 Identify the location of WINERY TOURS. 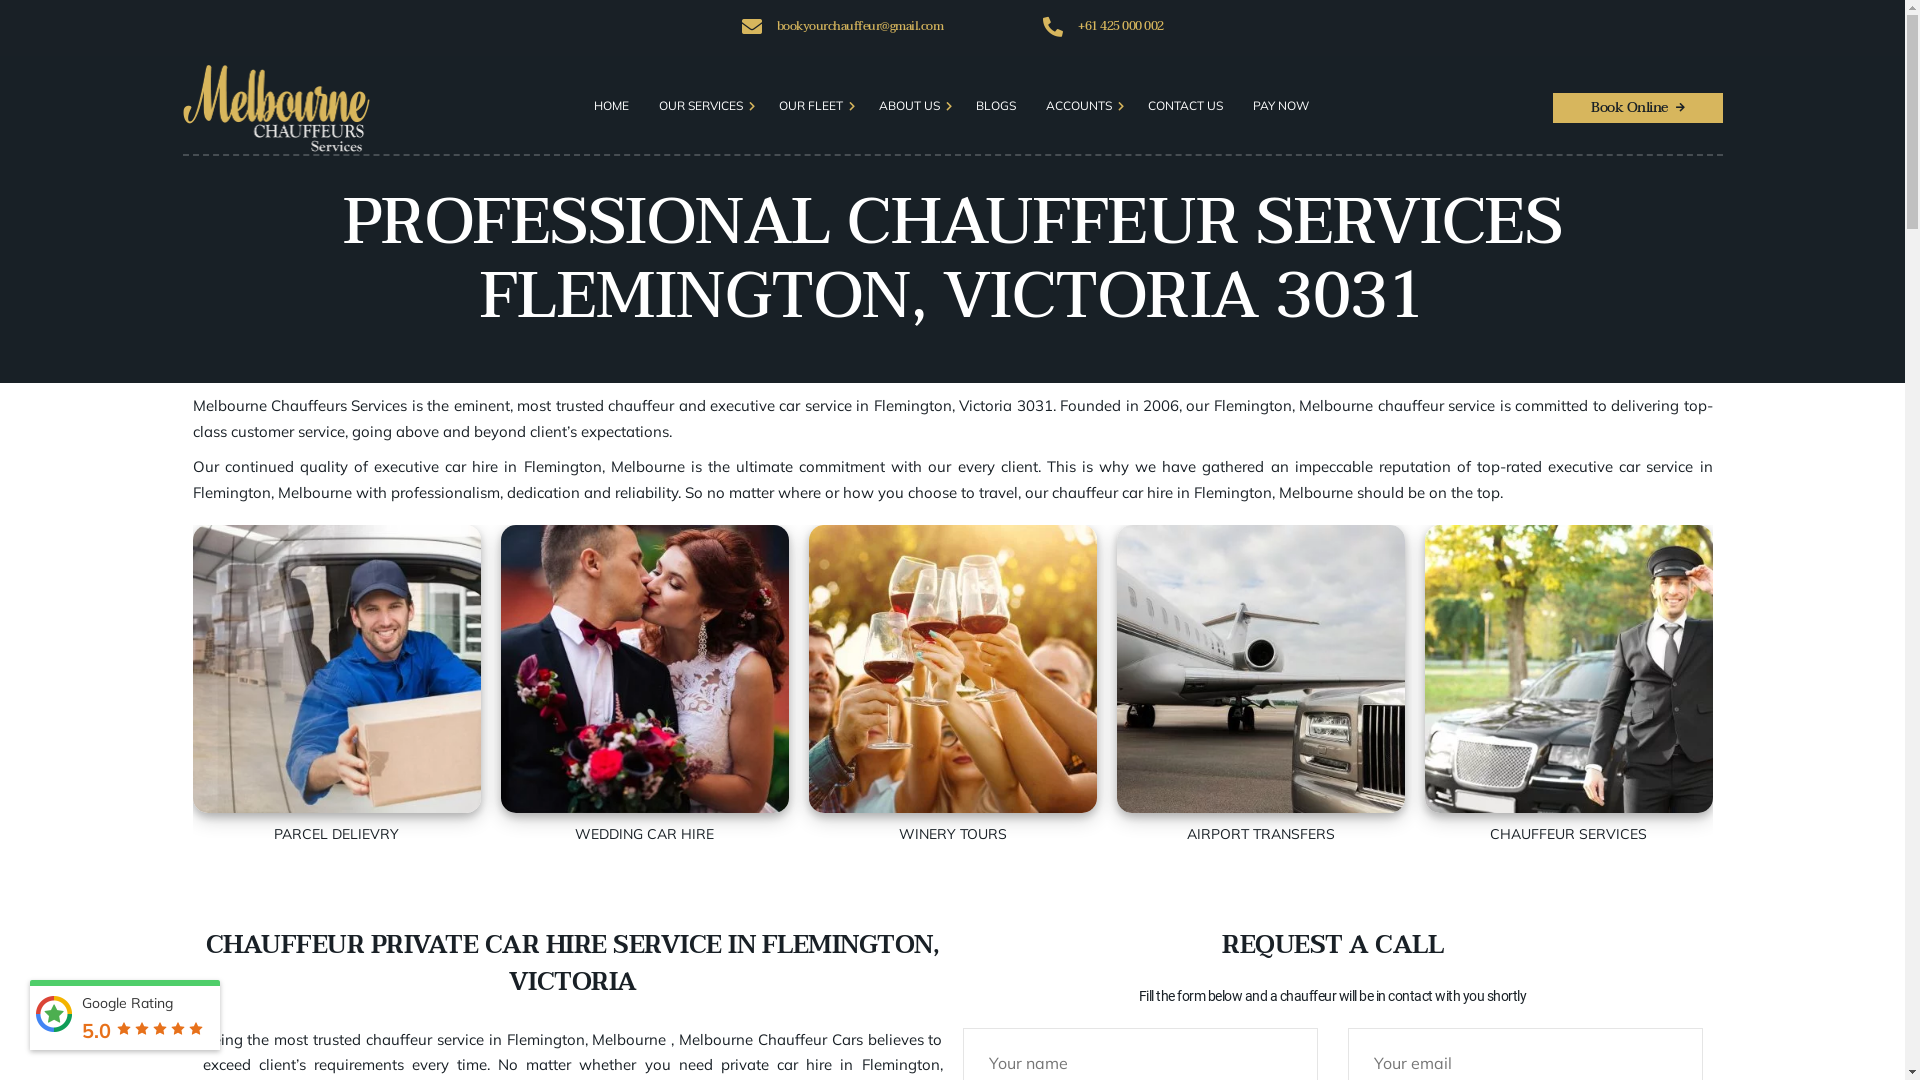
(952, 686).